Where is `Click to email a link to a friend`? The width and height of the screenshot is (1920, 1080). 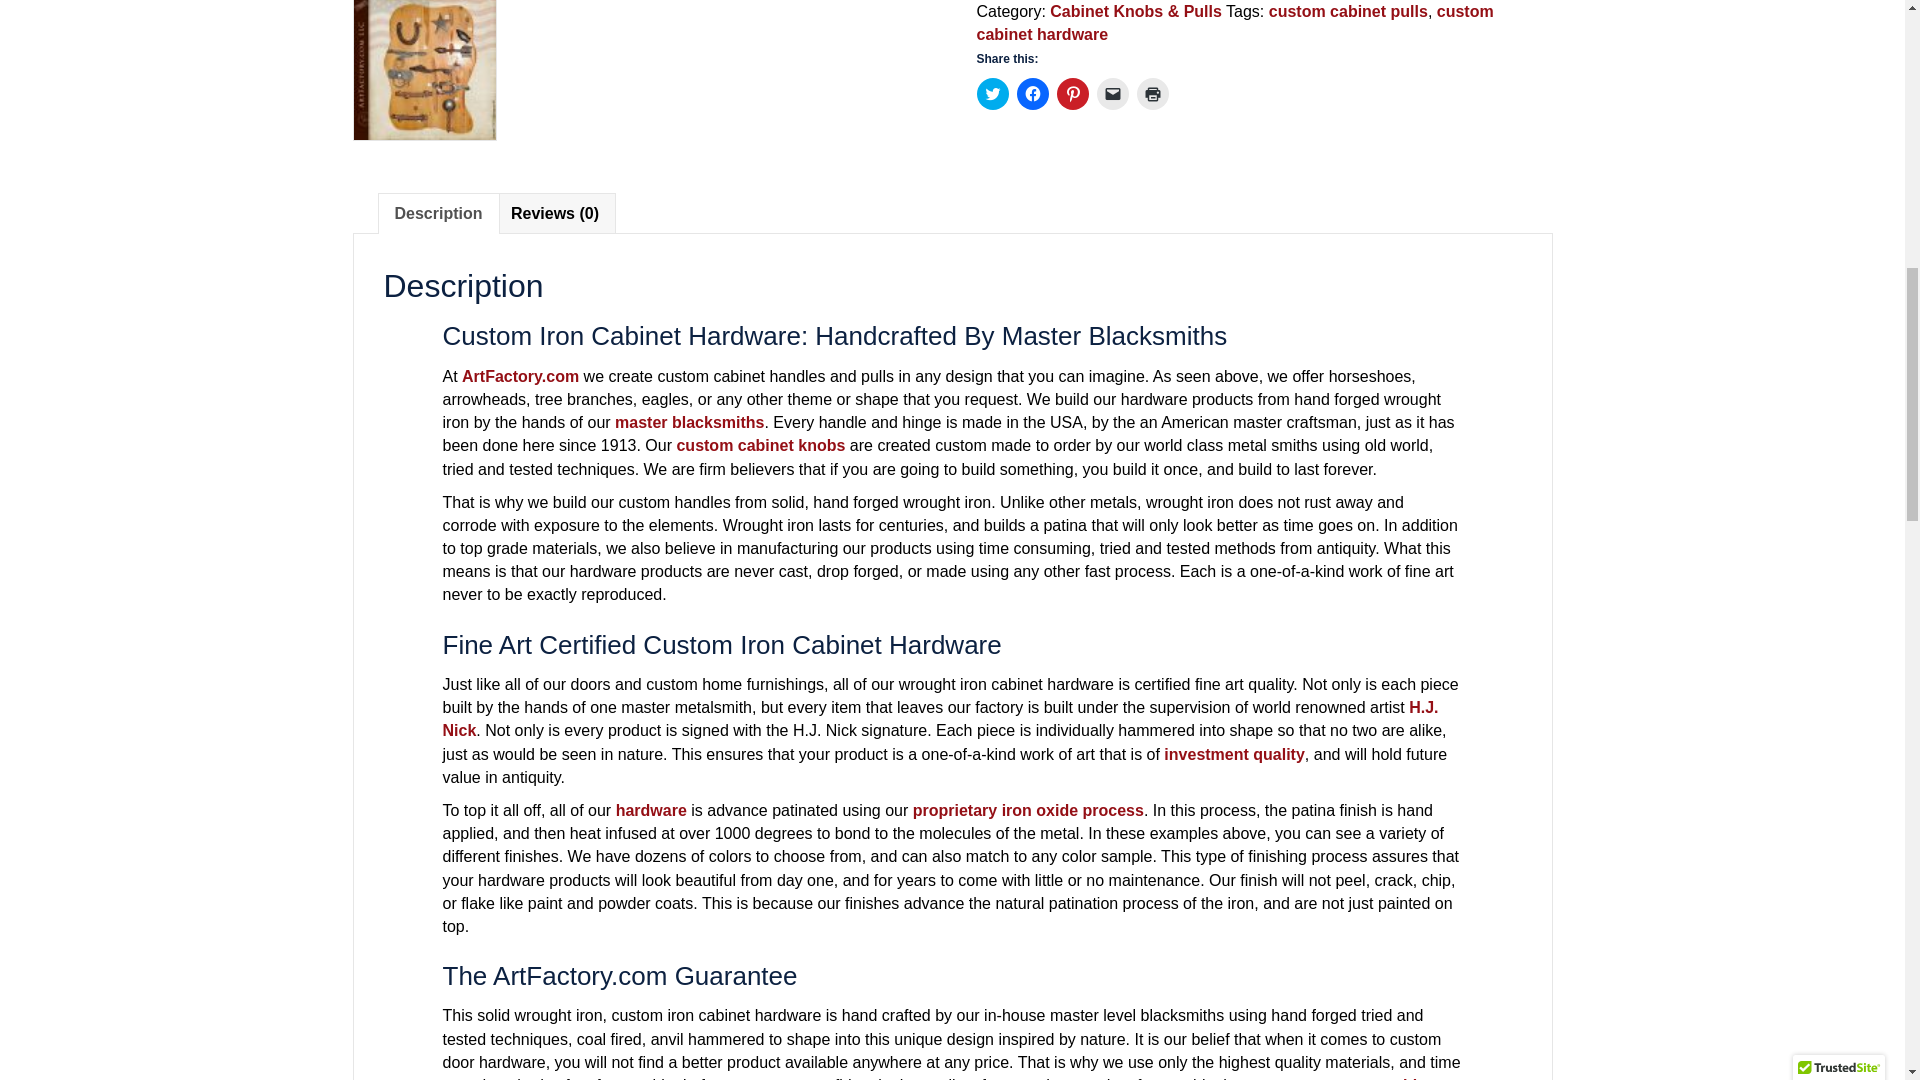 Click to email a link to a friend is located at coordinates (1112, 94).